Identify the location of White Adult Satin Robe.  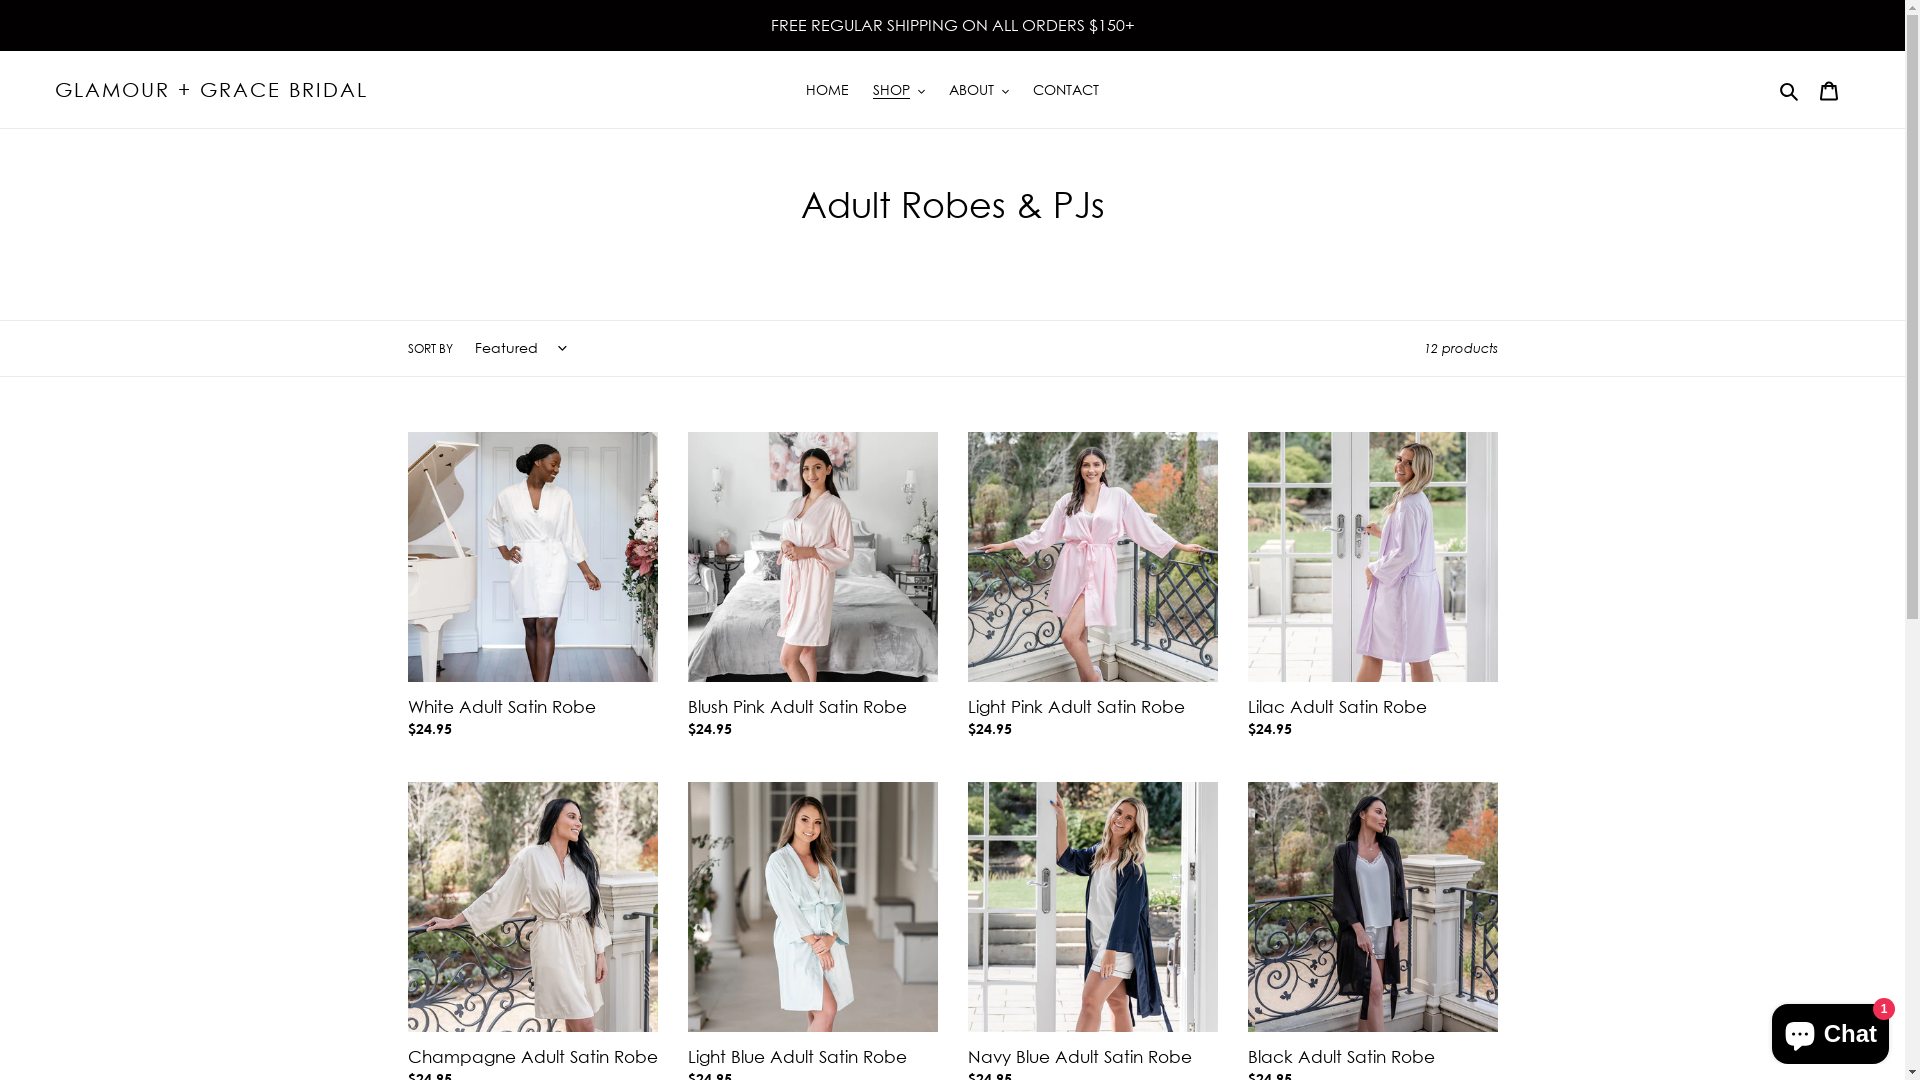
(533, 590).